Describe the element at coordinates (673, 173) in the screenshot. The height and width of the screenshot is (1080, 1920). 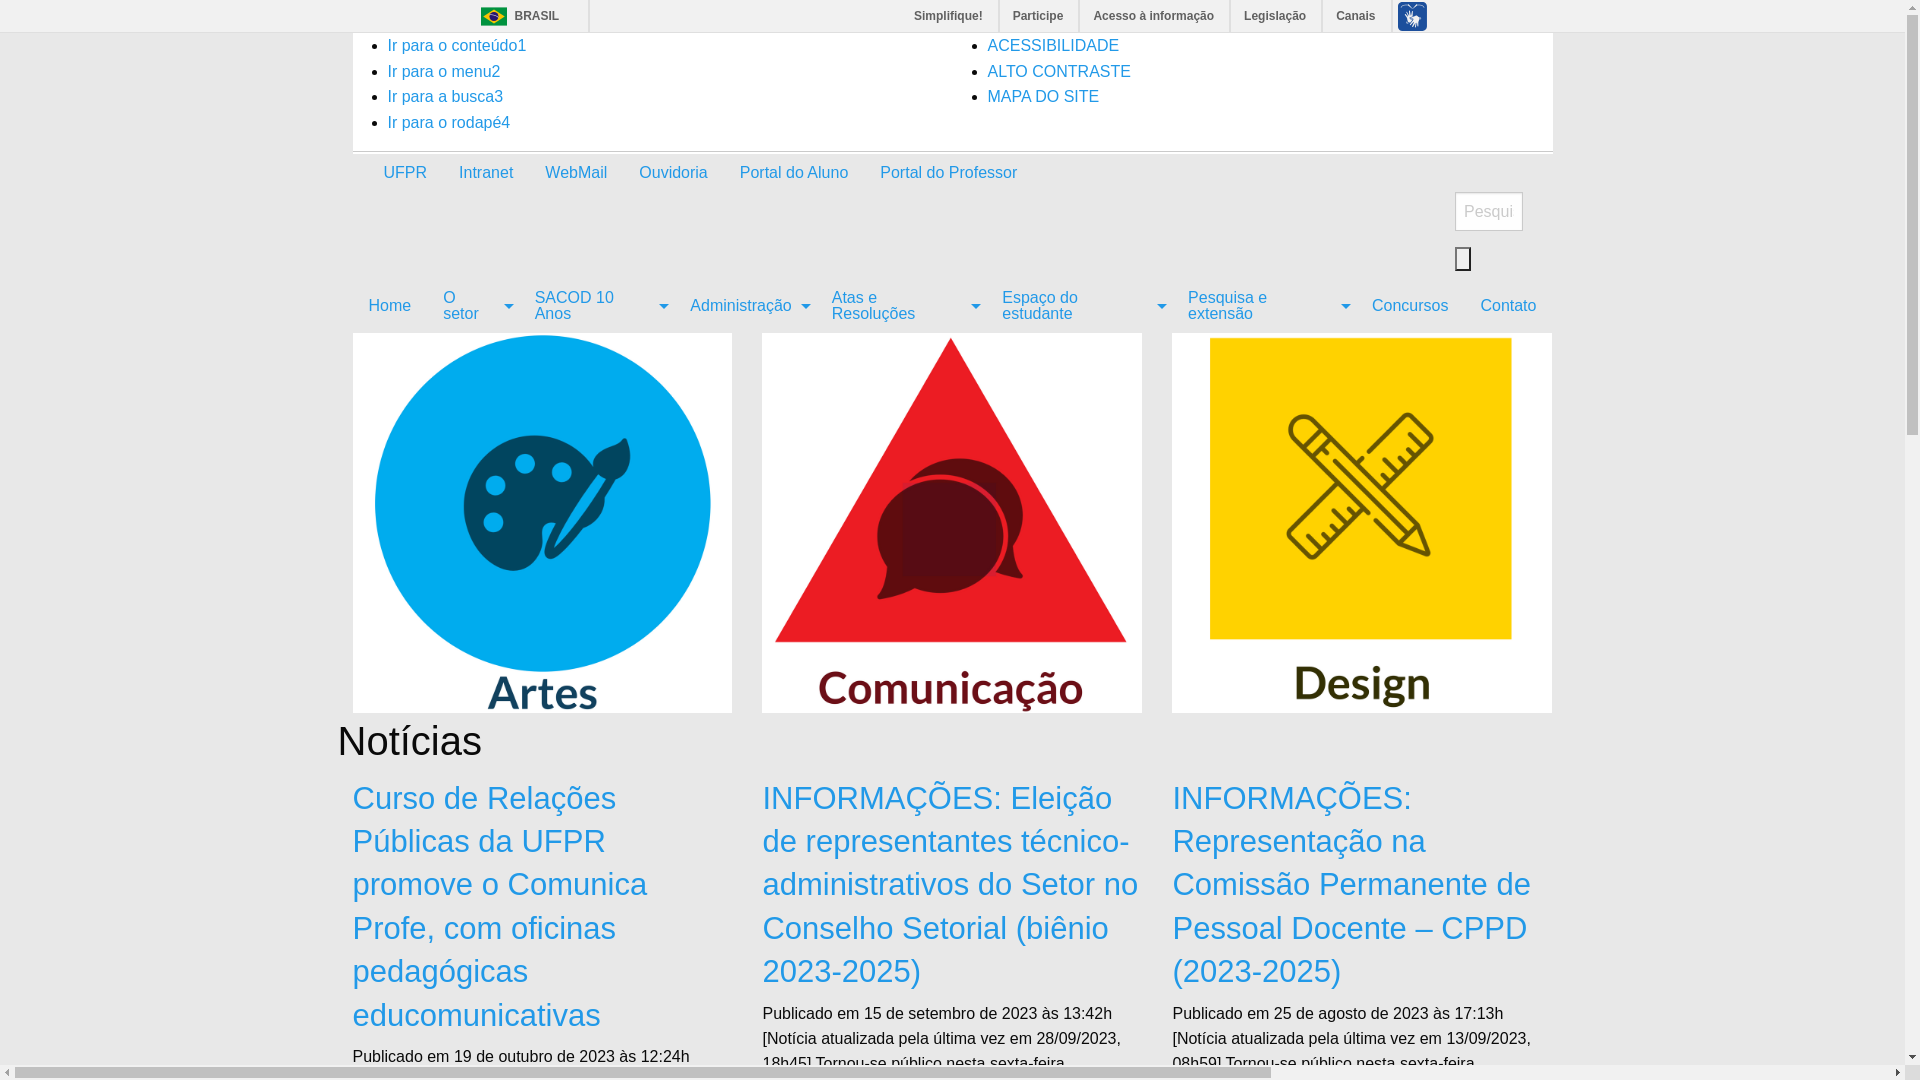
I see `Ouvidoria` at that location.